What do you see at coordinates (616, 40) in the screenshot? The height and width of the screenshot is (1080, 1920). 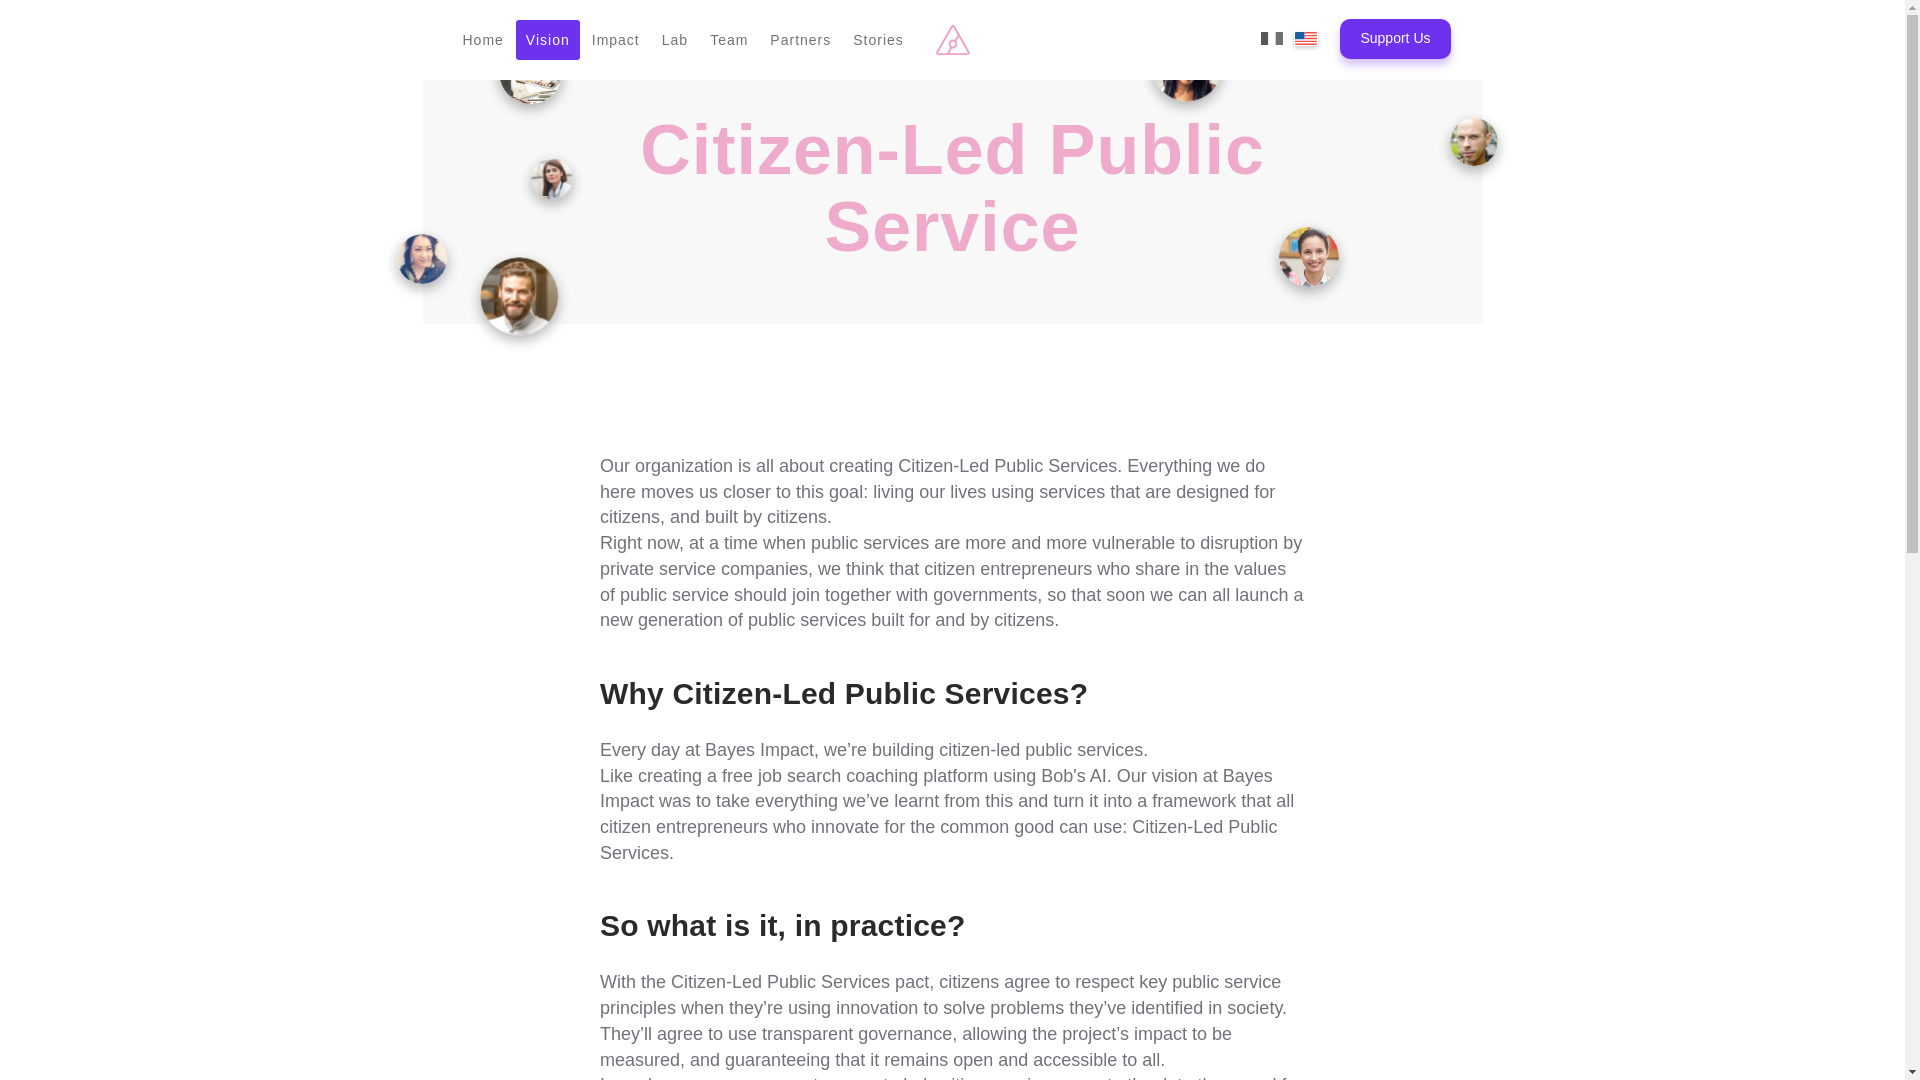 I see `Impact` at bounding box center [616, 40].